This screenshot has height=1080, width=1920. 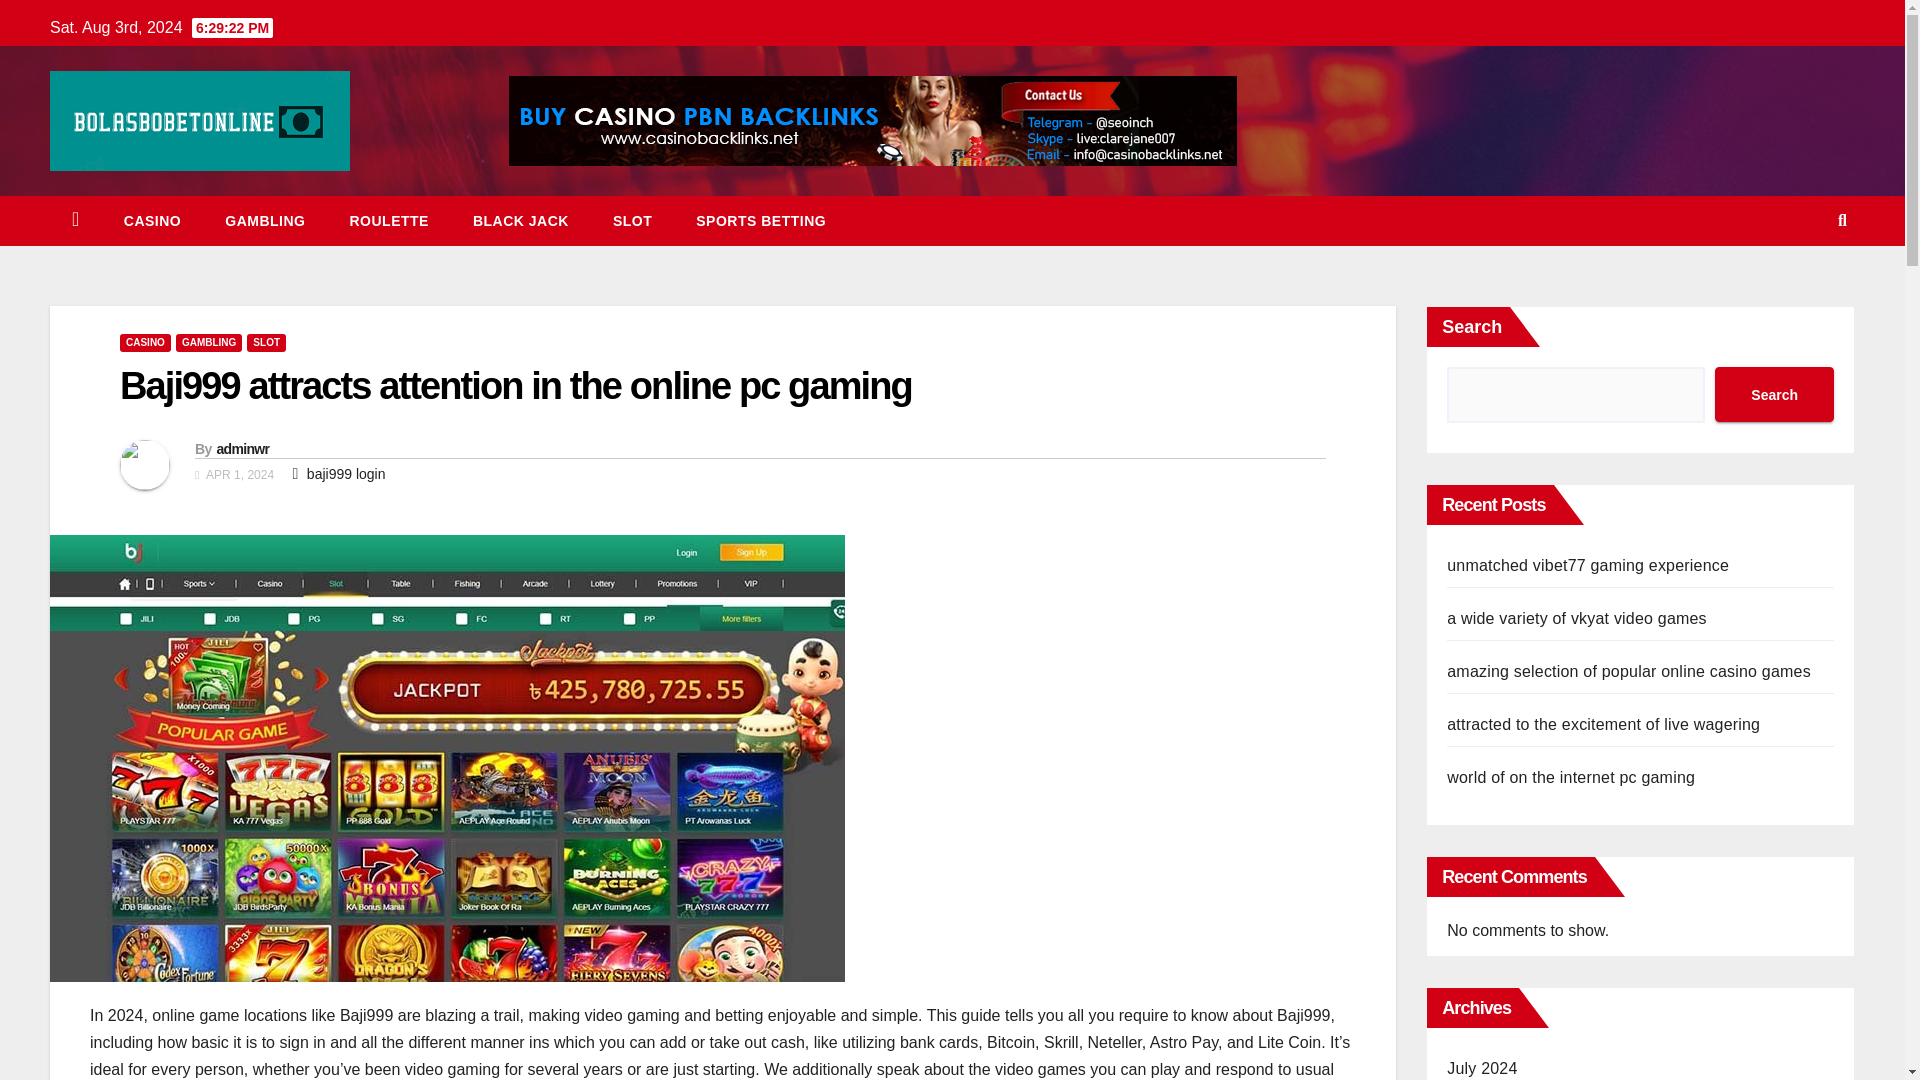 What do you see at coordinates (516, 386) in the screenshot?
I see `Baji999 attracts attention in the online pc gaming` at bounding box center [516, 386].